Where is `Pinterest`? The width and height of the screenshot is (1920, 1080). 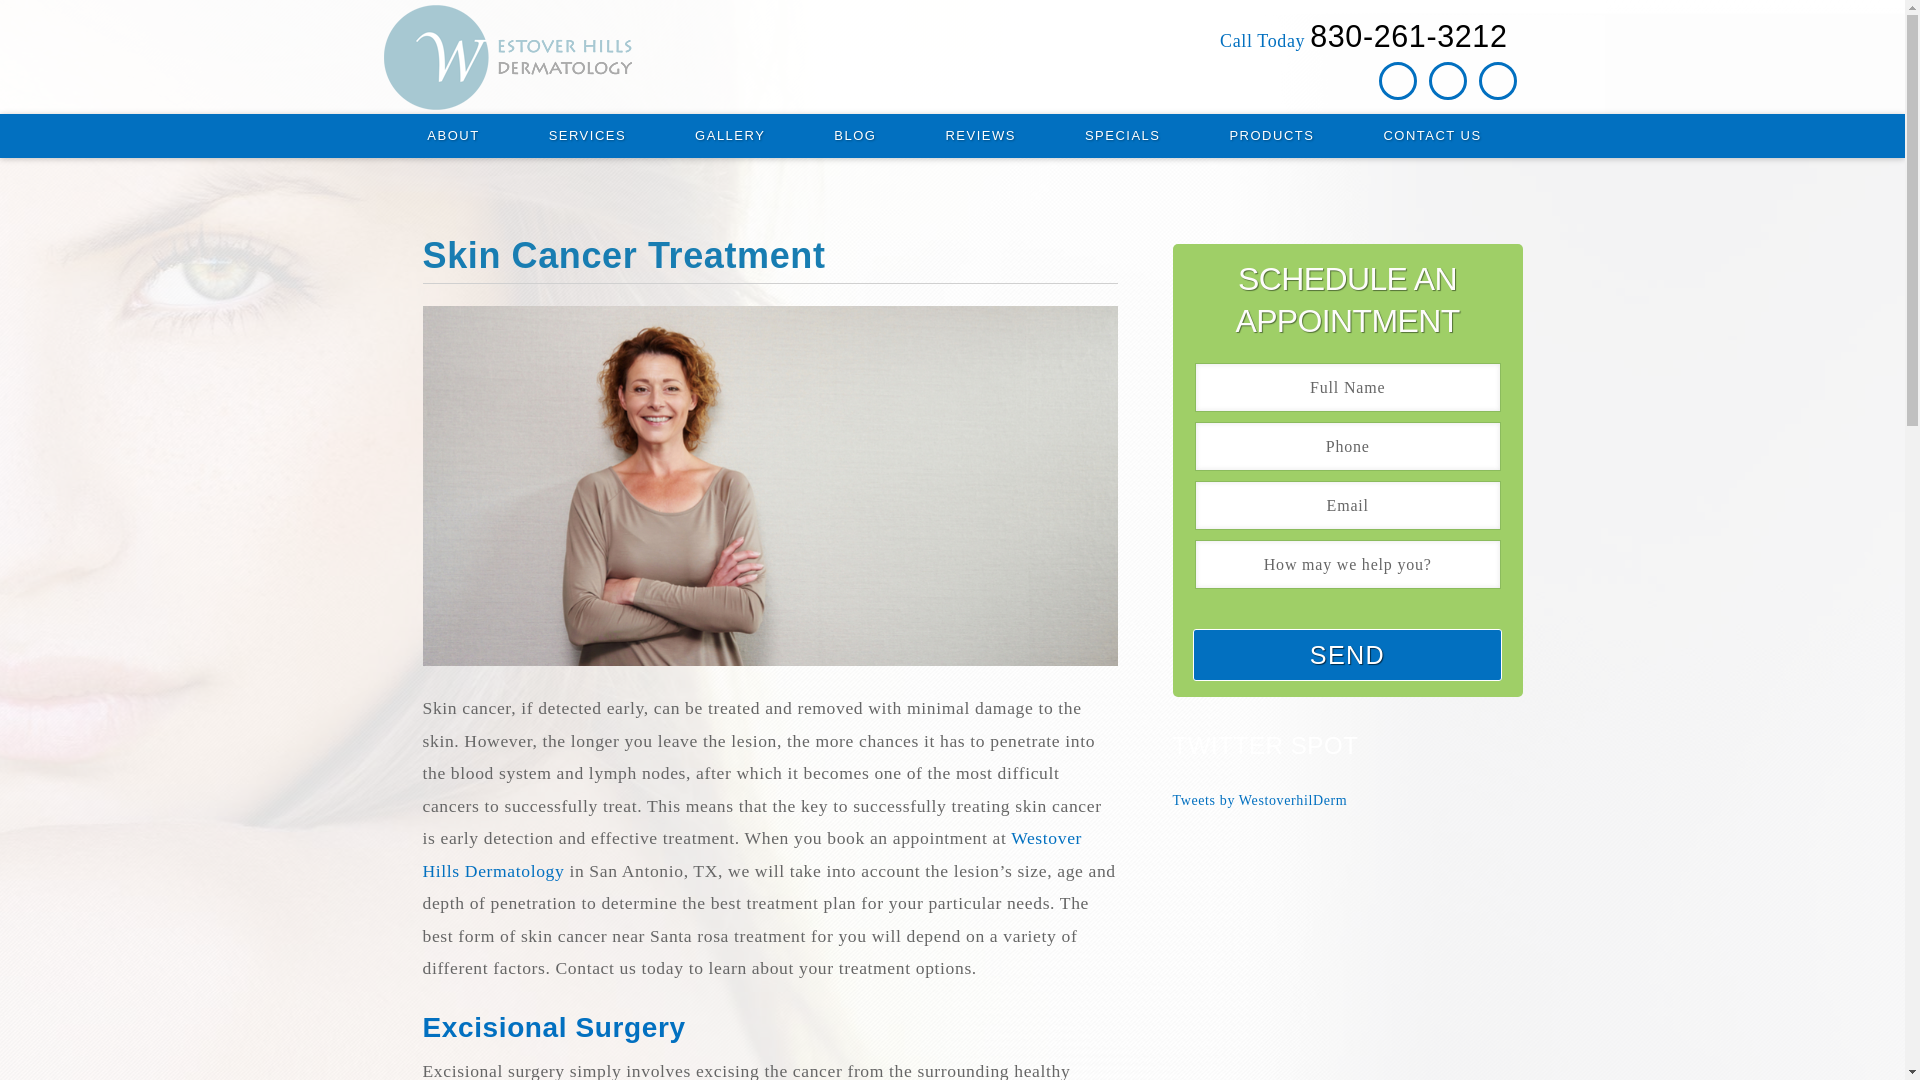
Pinterest is located at coordinates (1447, 80).